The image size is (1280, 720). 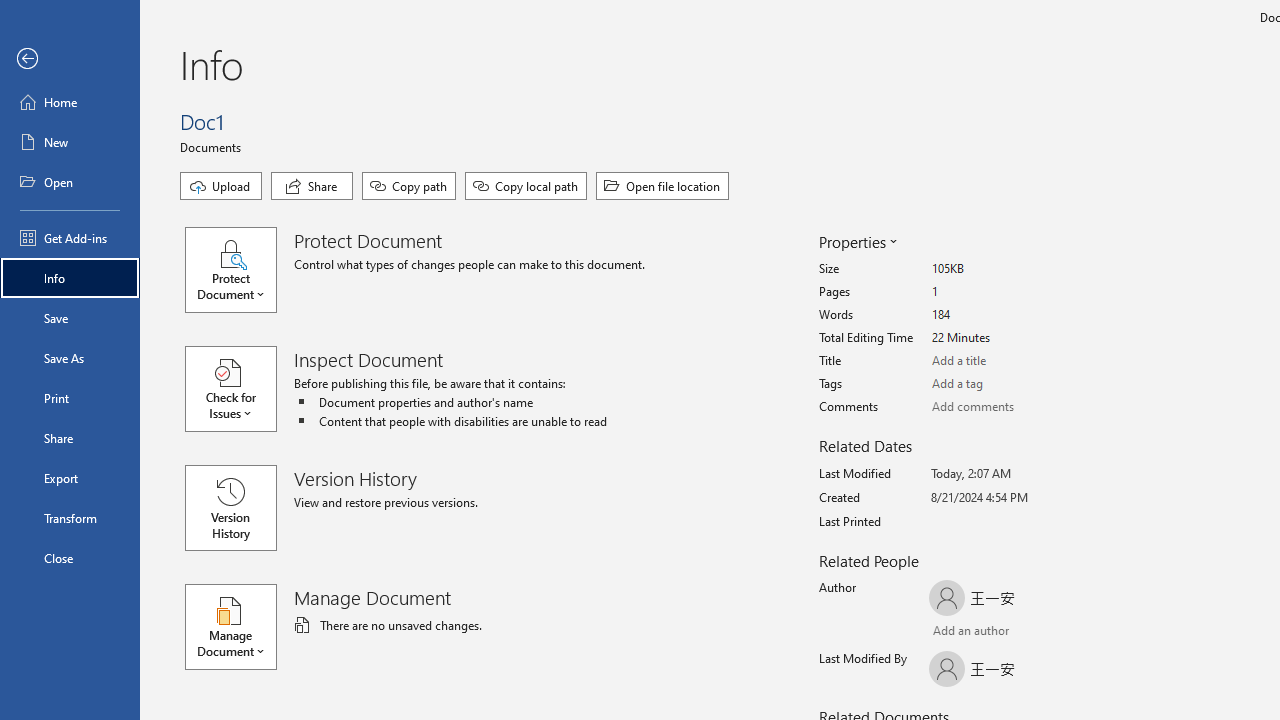 I want to click on Size, so click(x=1006, y=269).